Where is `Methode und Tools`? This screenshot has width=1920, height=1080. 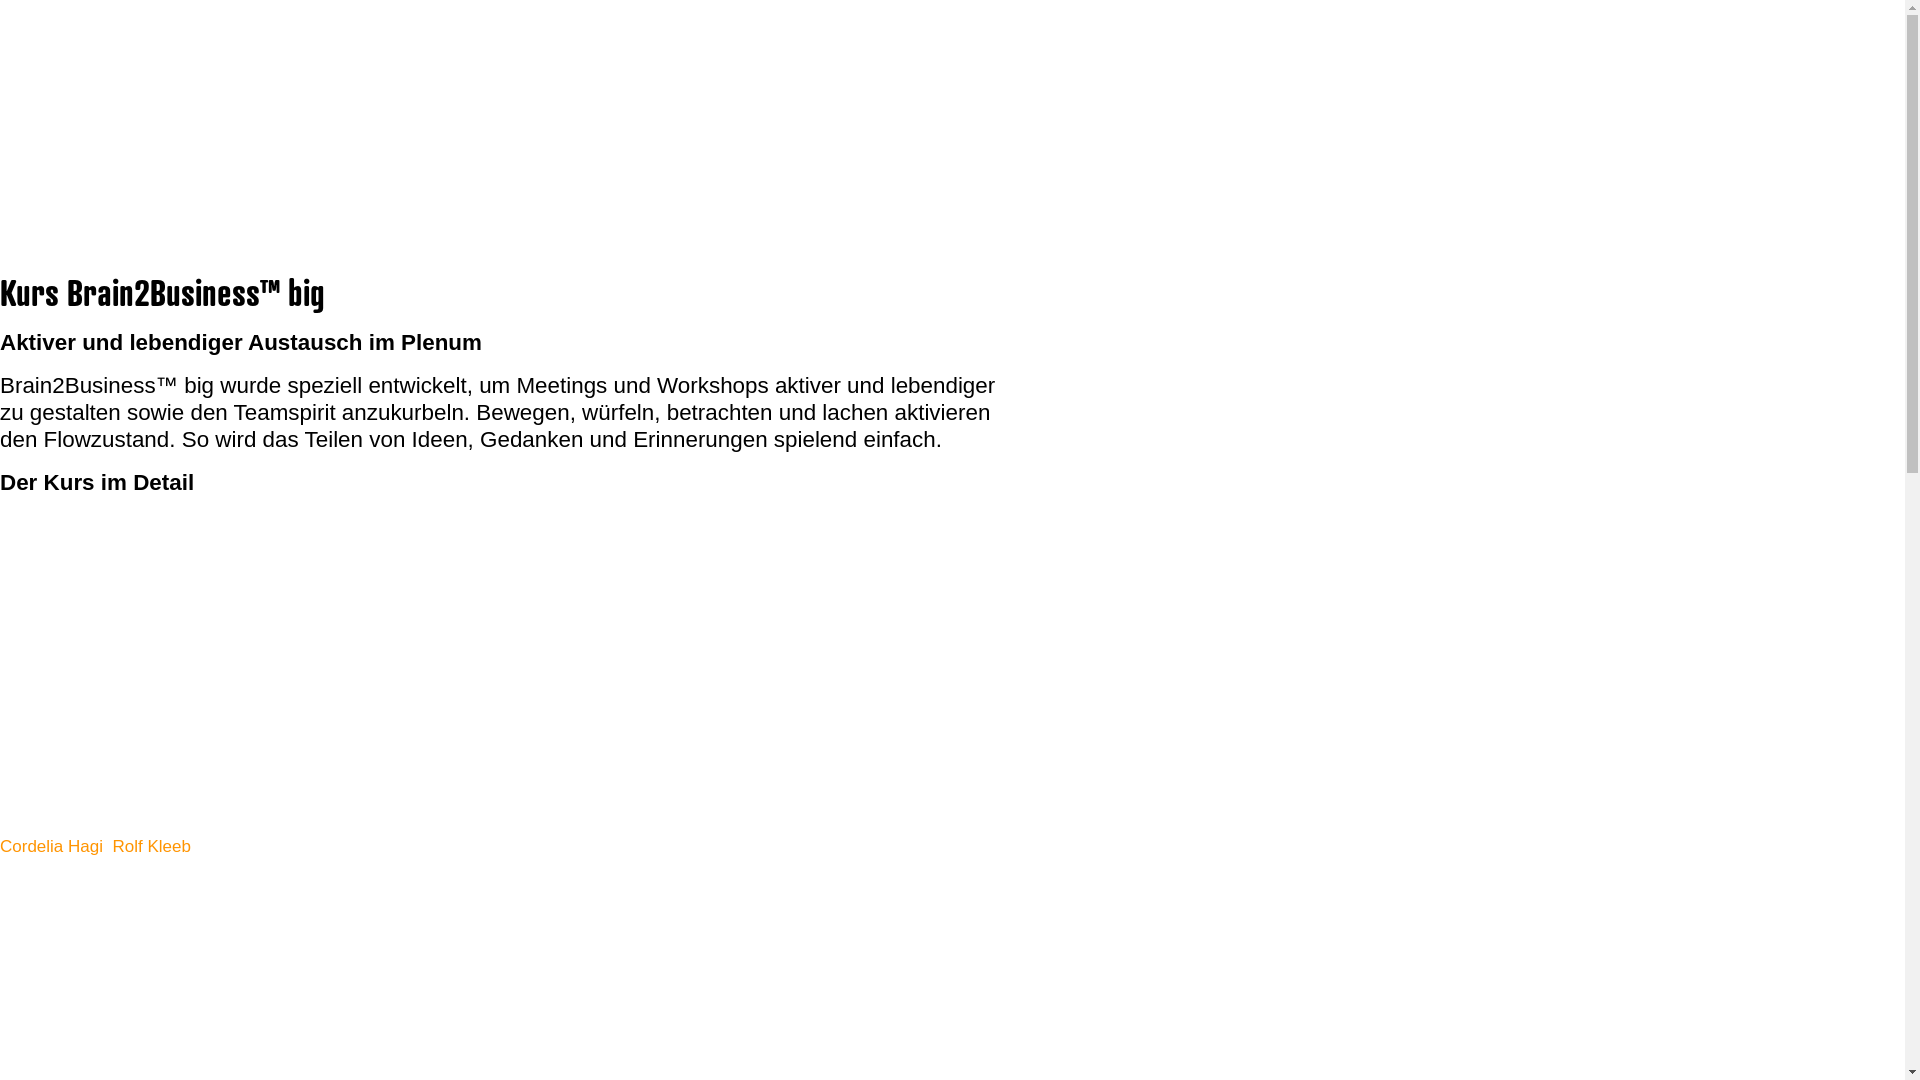 Methode und Tools is located at coordinates (108, 60).